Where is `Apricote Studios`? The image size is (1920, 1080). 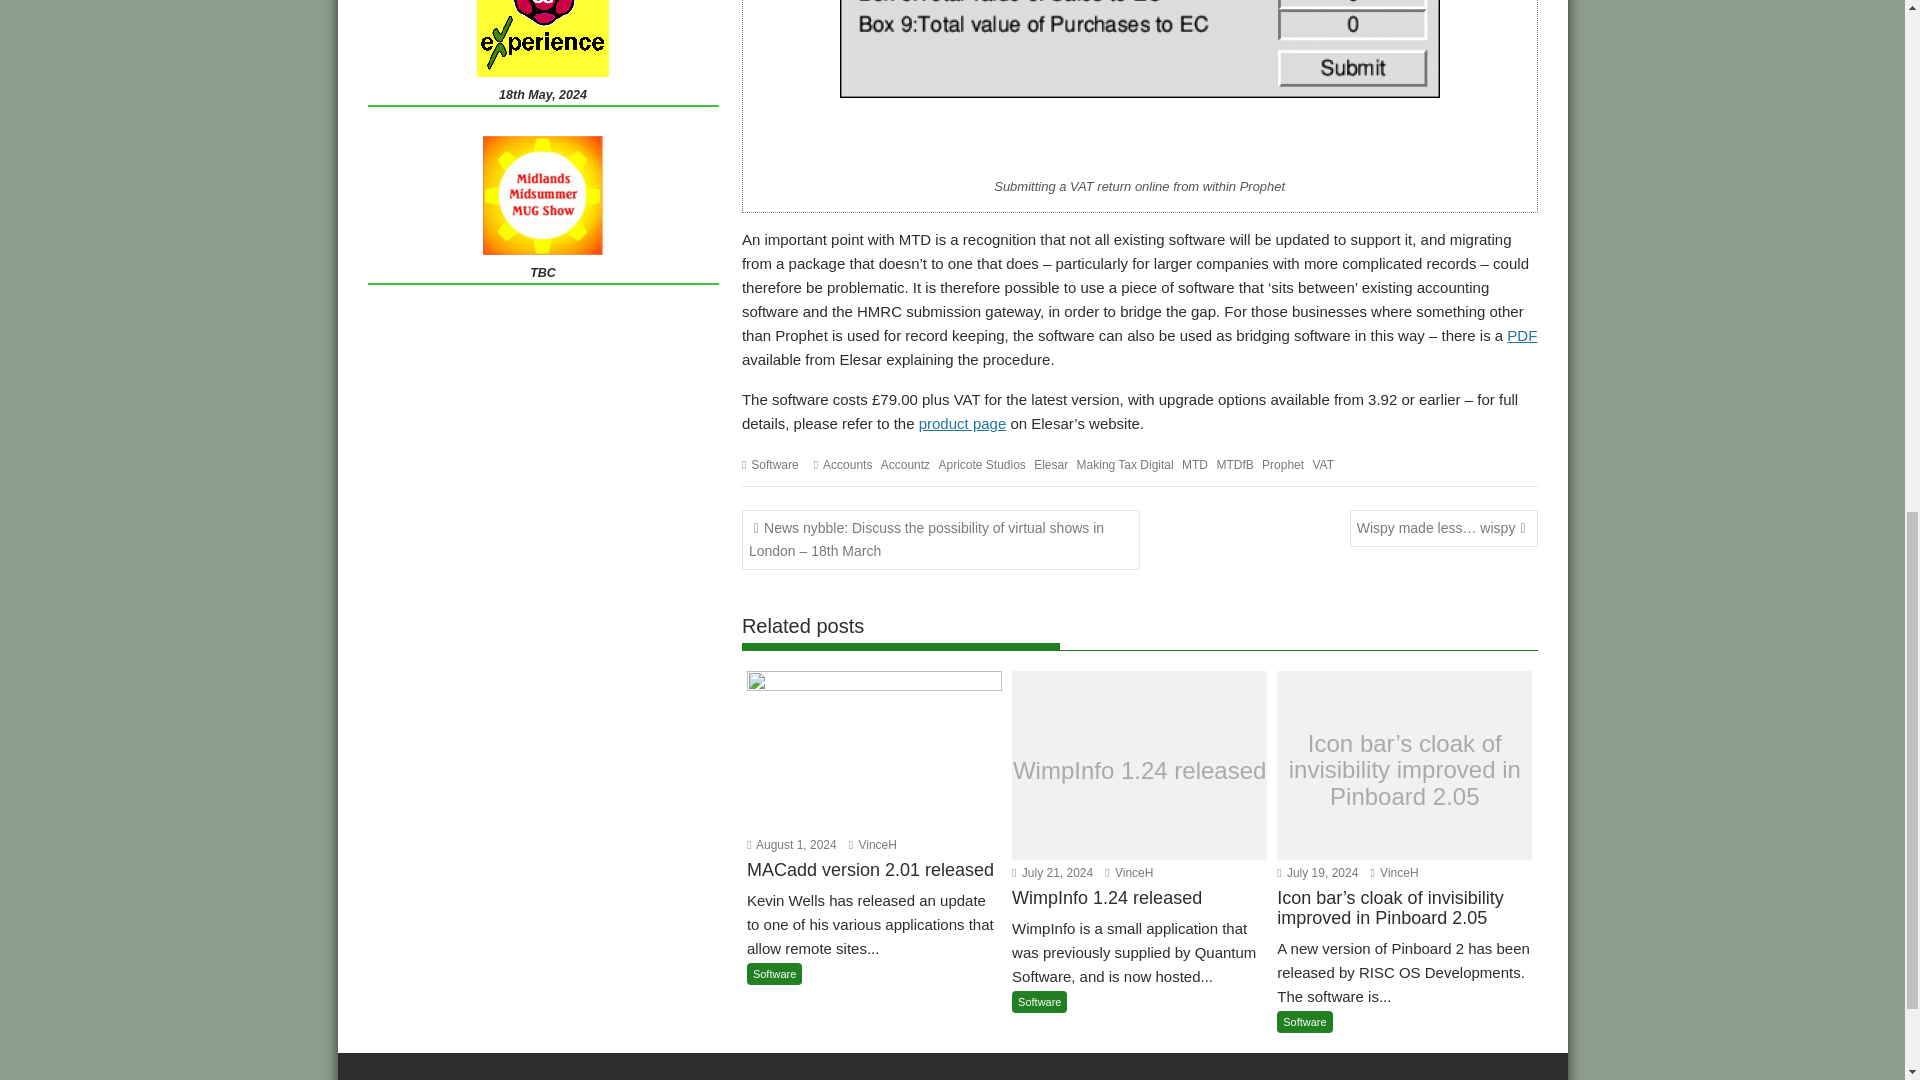
Apricote Studios is located at coordinates (982, 464).